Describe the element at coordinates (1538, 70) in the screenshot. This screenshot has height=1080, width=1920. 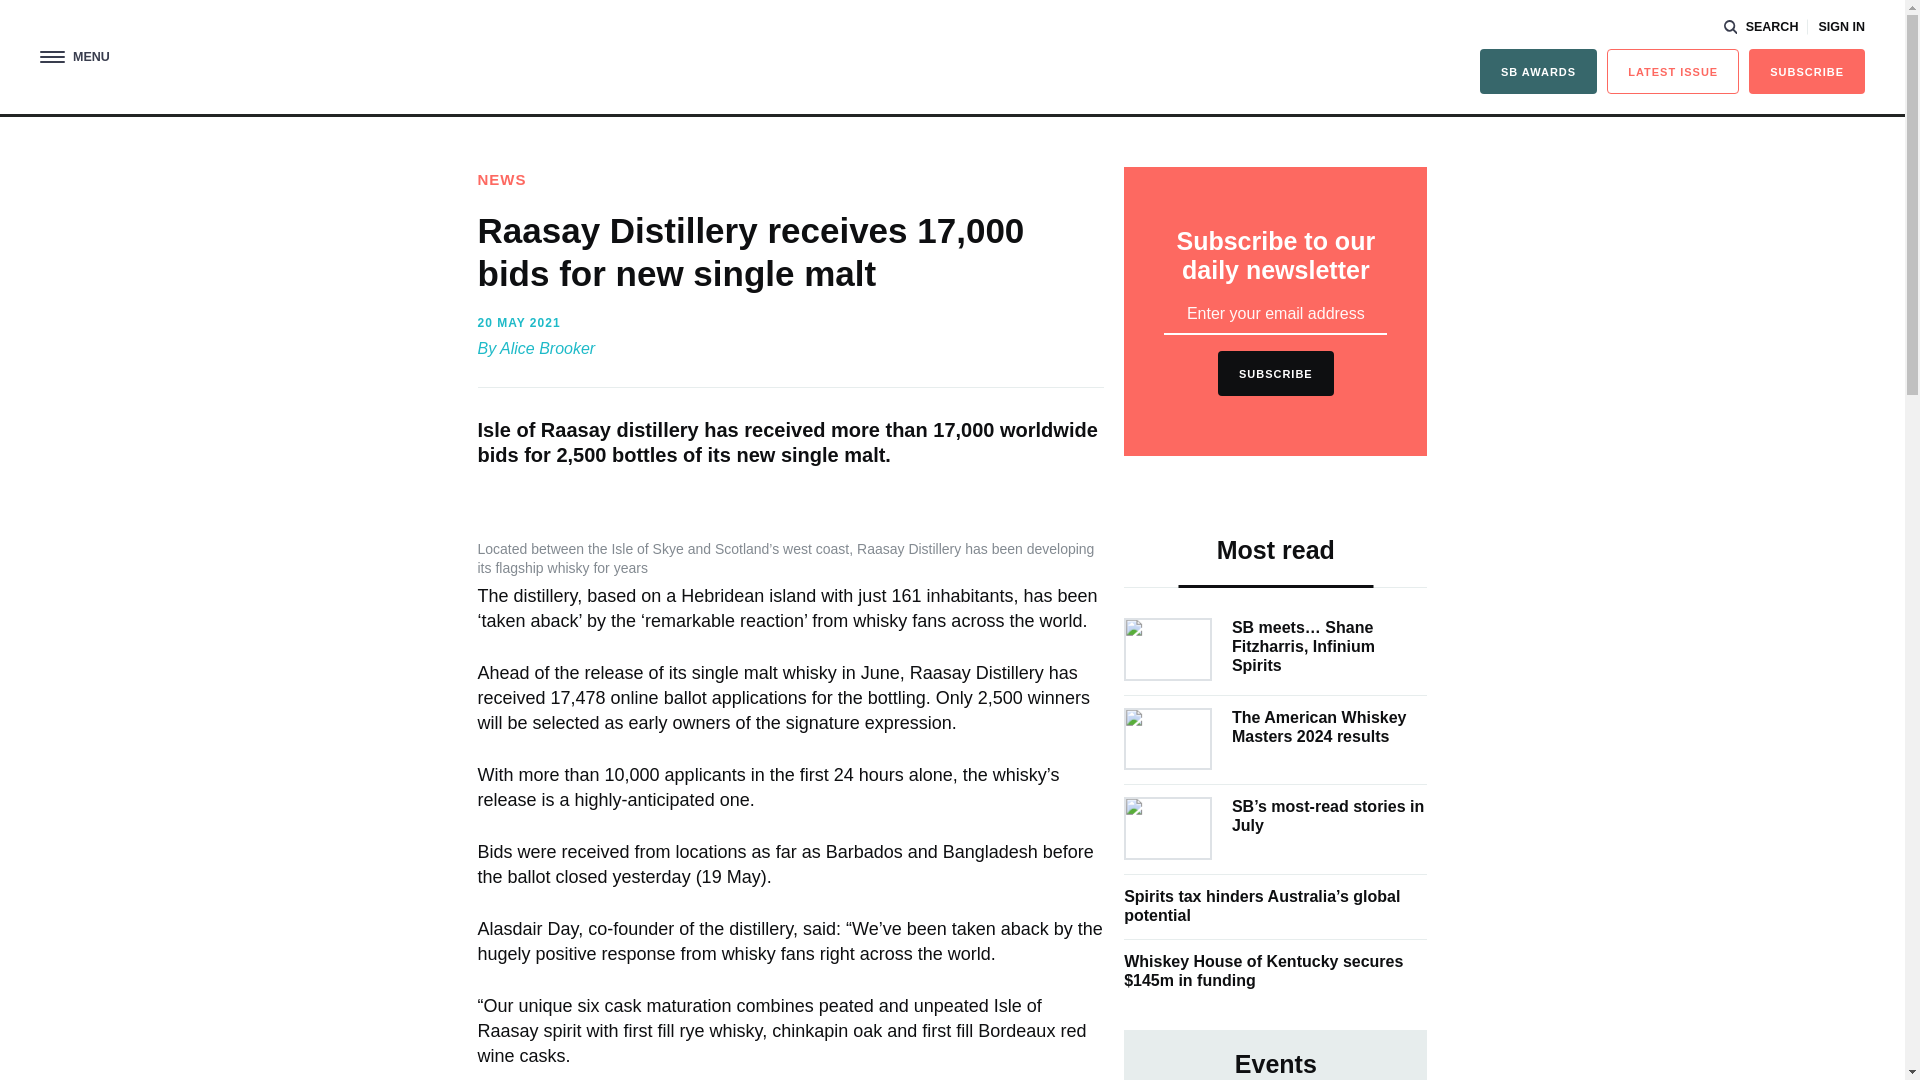
I see `SB AWARDS` at that location.